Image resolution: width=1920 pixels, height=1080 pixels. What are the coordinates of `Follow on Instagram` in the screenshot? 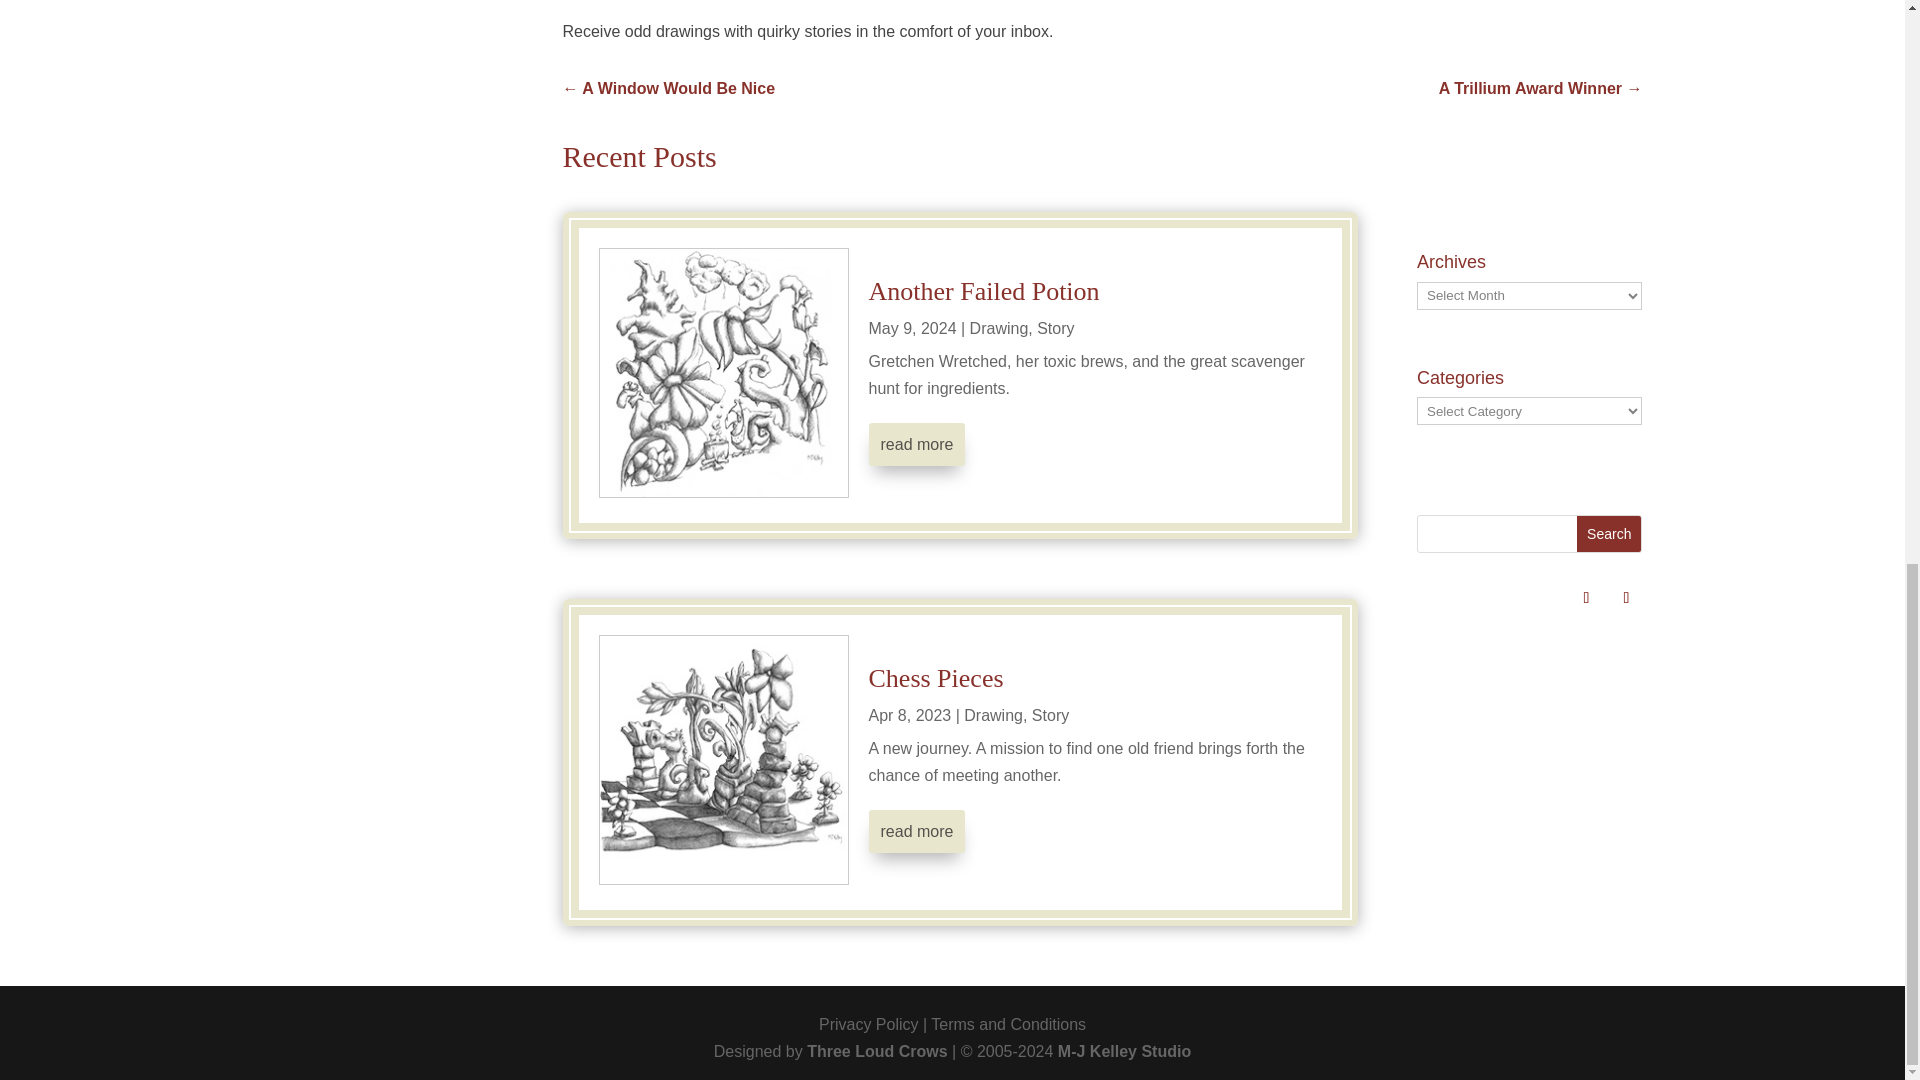 It's located at (1586, 598).